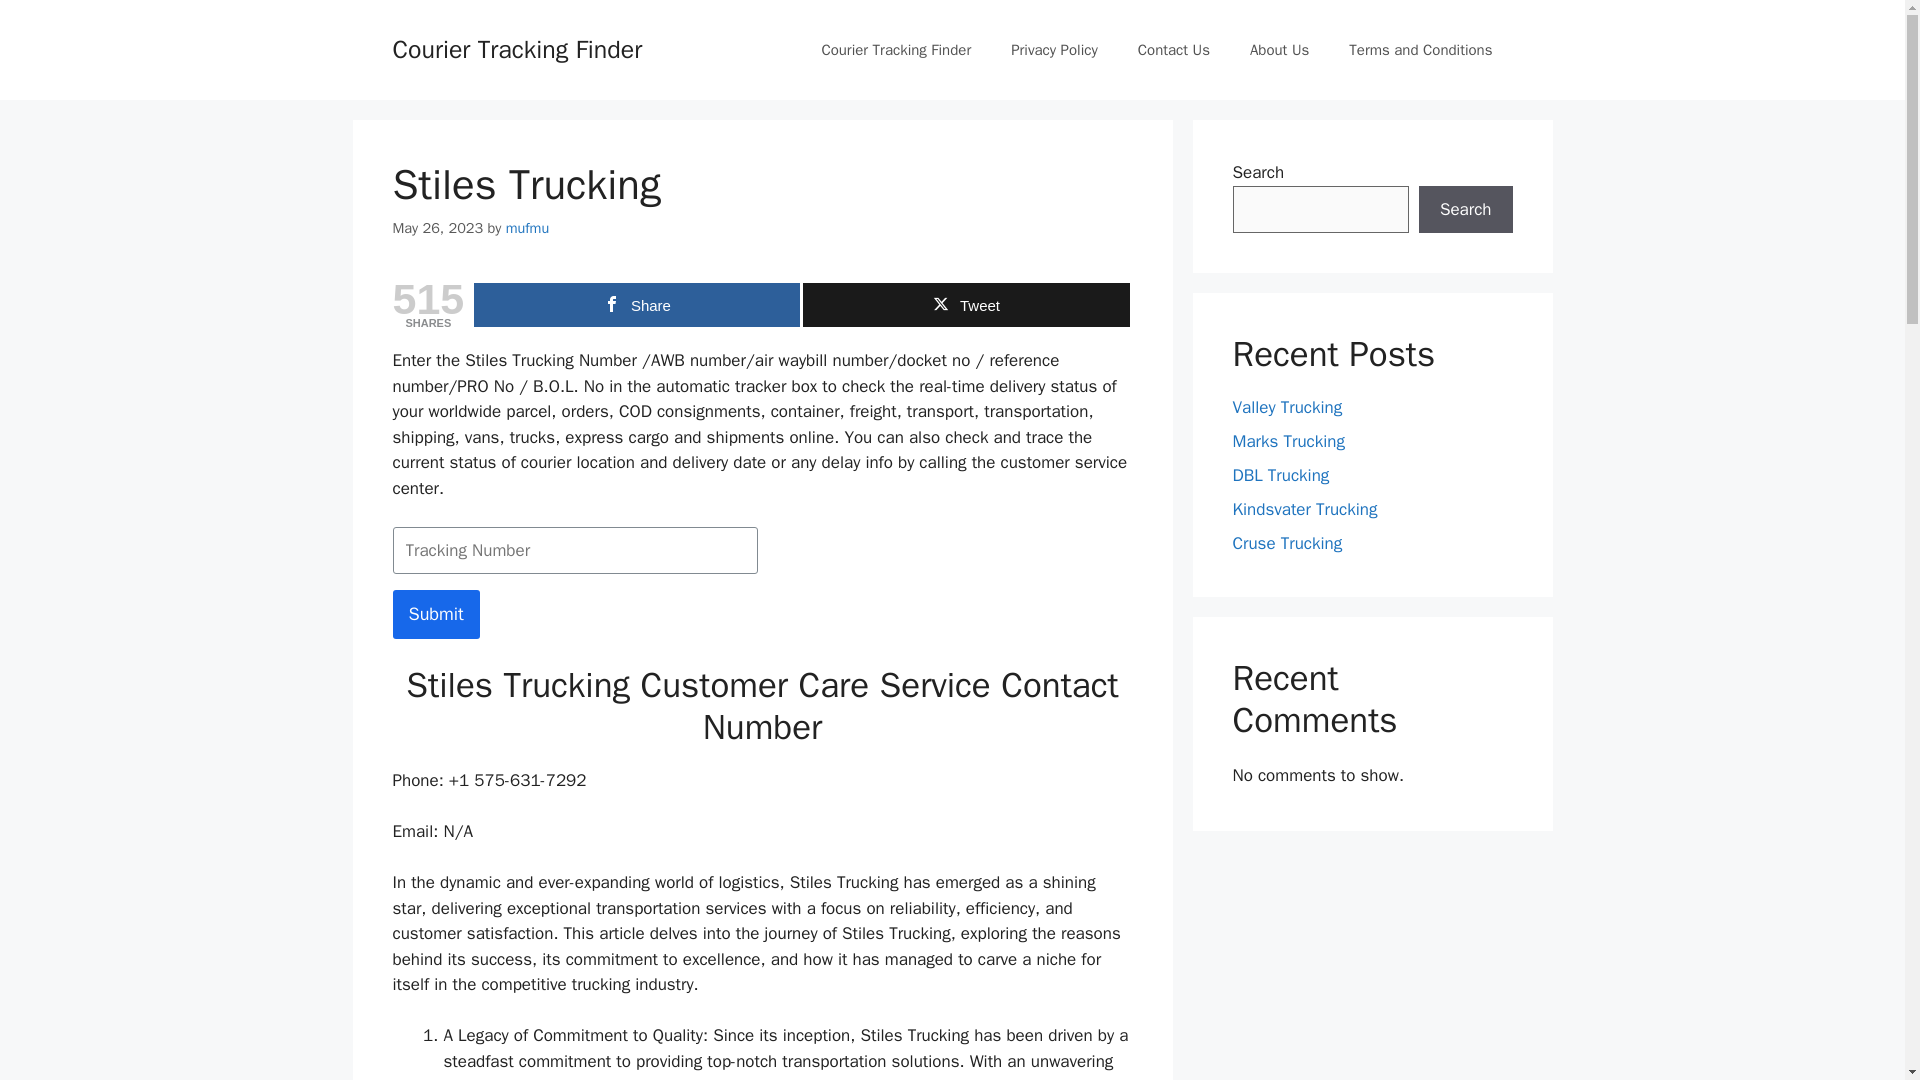  Describe the element at coordinates (1287, 407) in the screenshot. I see `Valley Trucking` at that location.